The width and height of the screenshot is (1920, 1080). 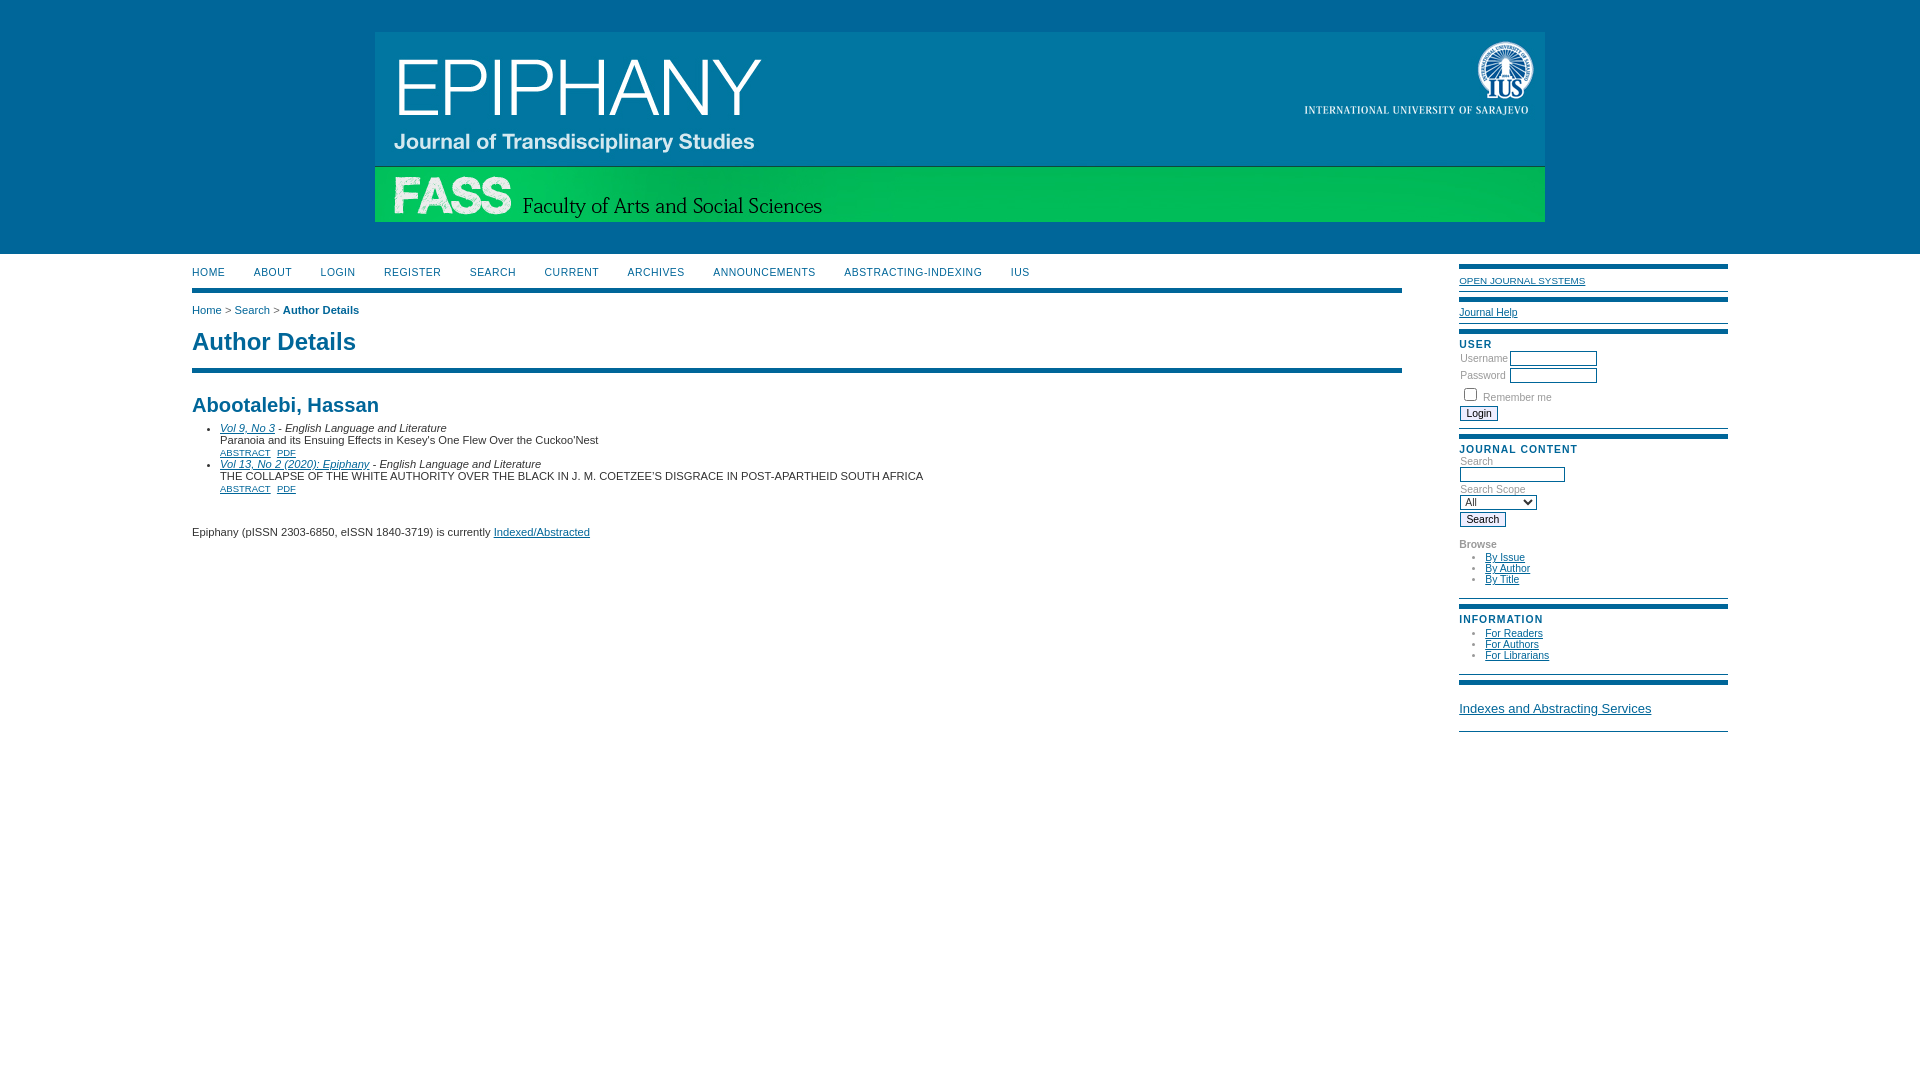 What do you see at coordinates (248, 428) in the screenshot?
I see `Vol 9, No 3` at bounding box center [248, 428].